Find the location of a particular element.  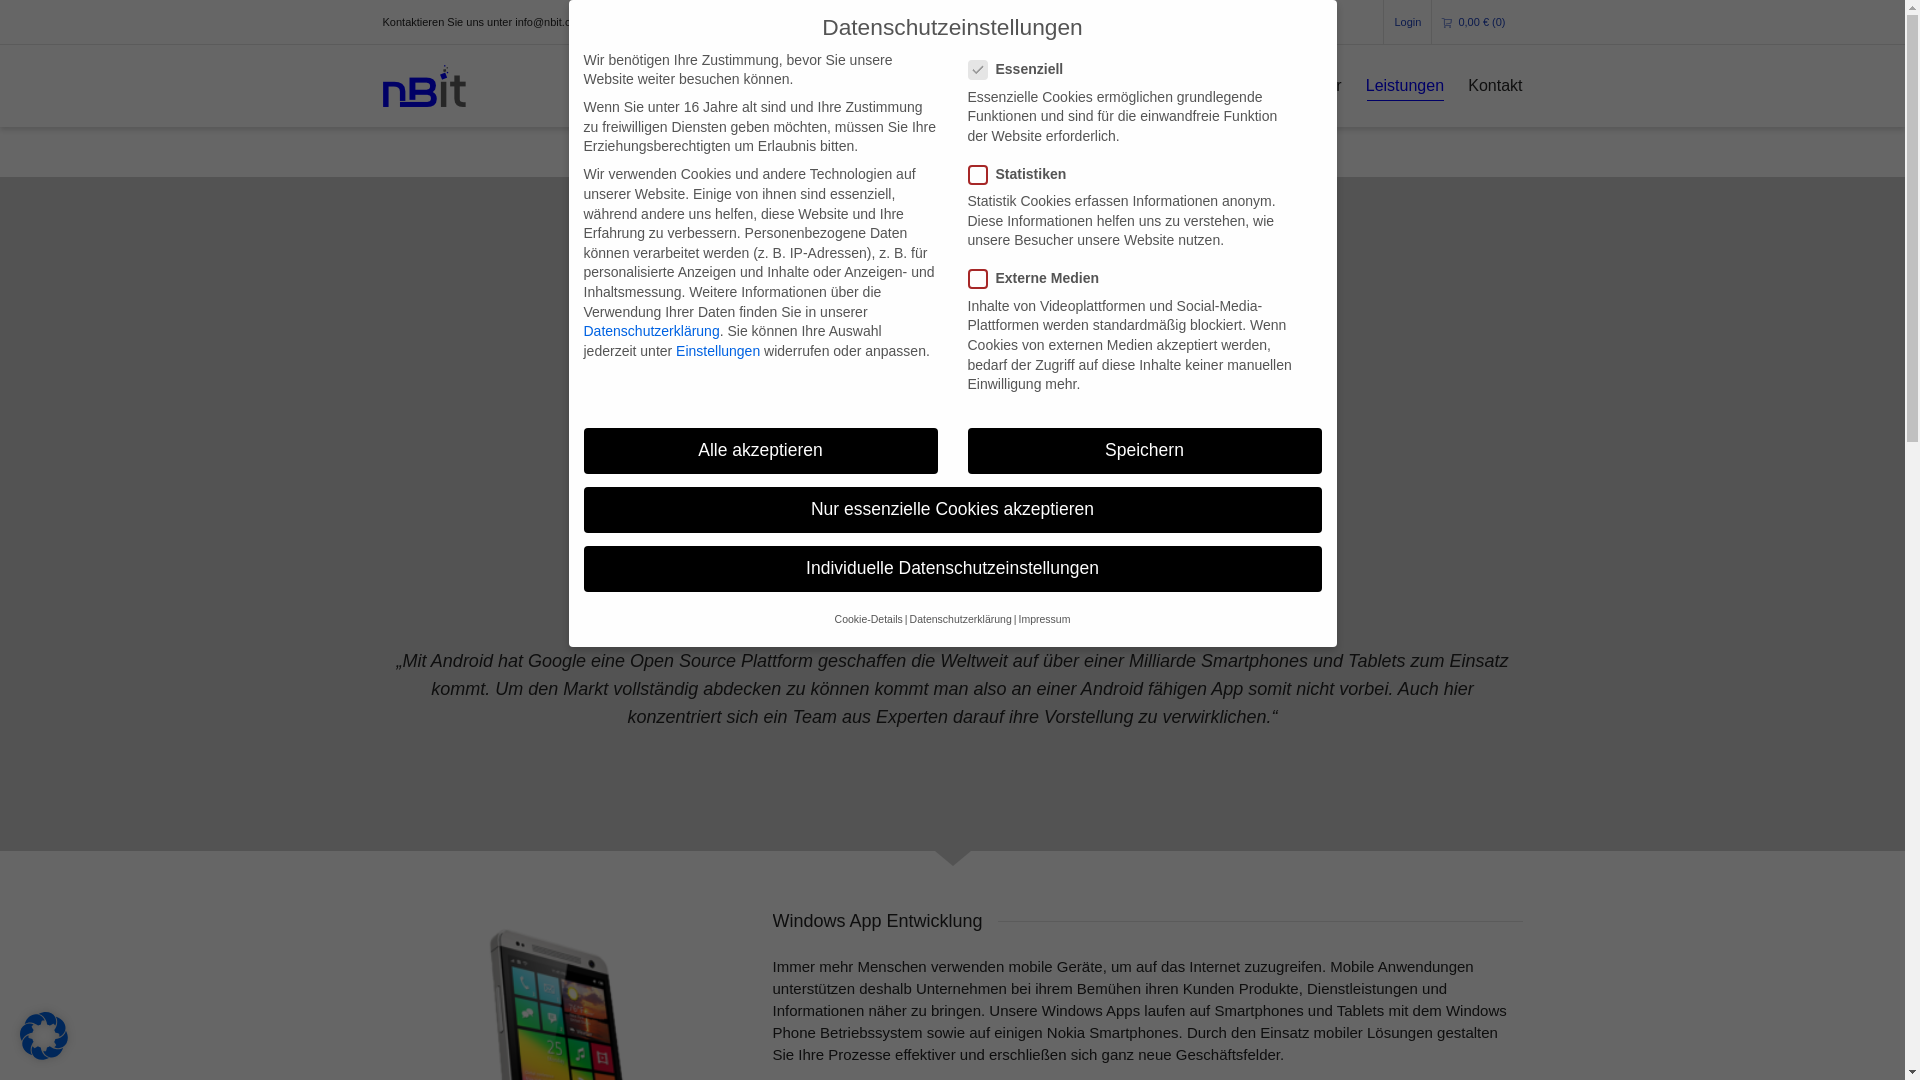

Kontakt is located at coordinates (1495, 87).